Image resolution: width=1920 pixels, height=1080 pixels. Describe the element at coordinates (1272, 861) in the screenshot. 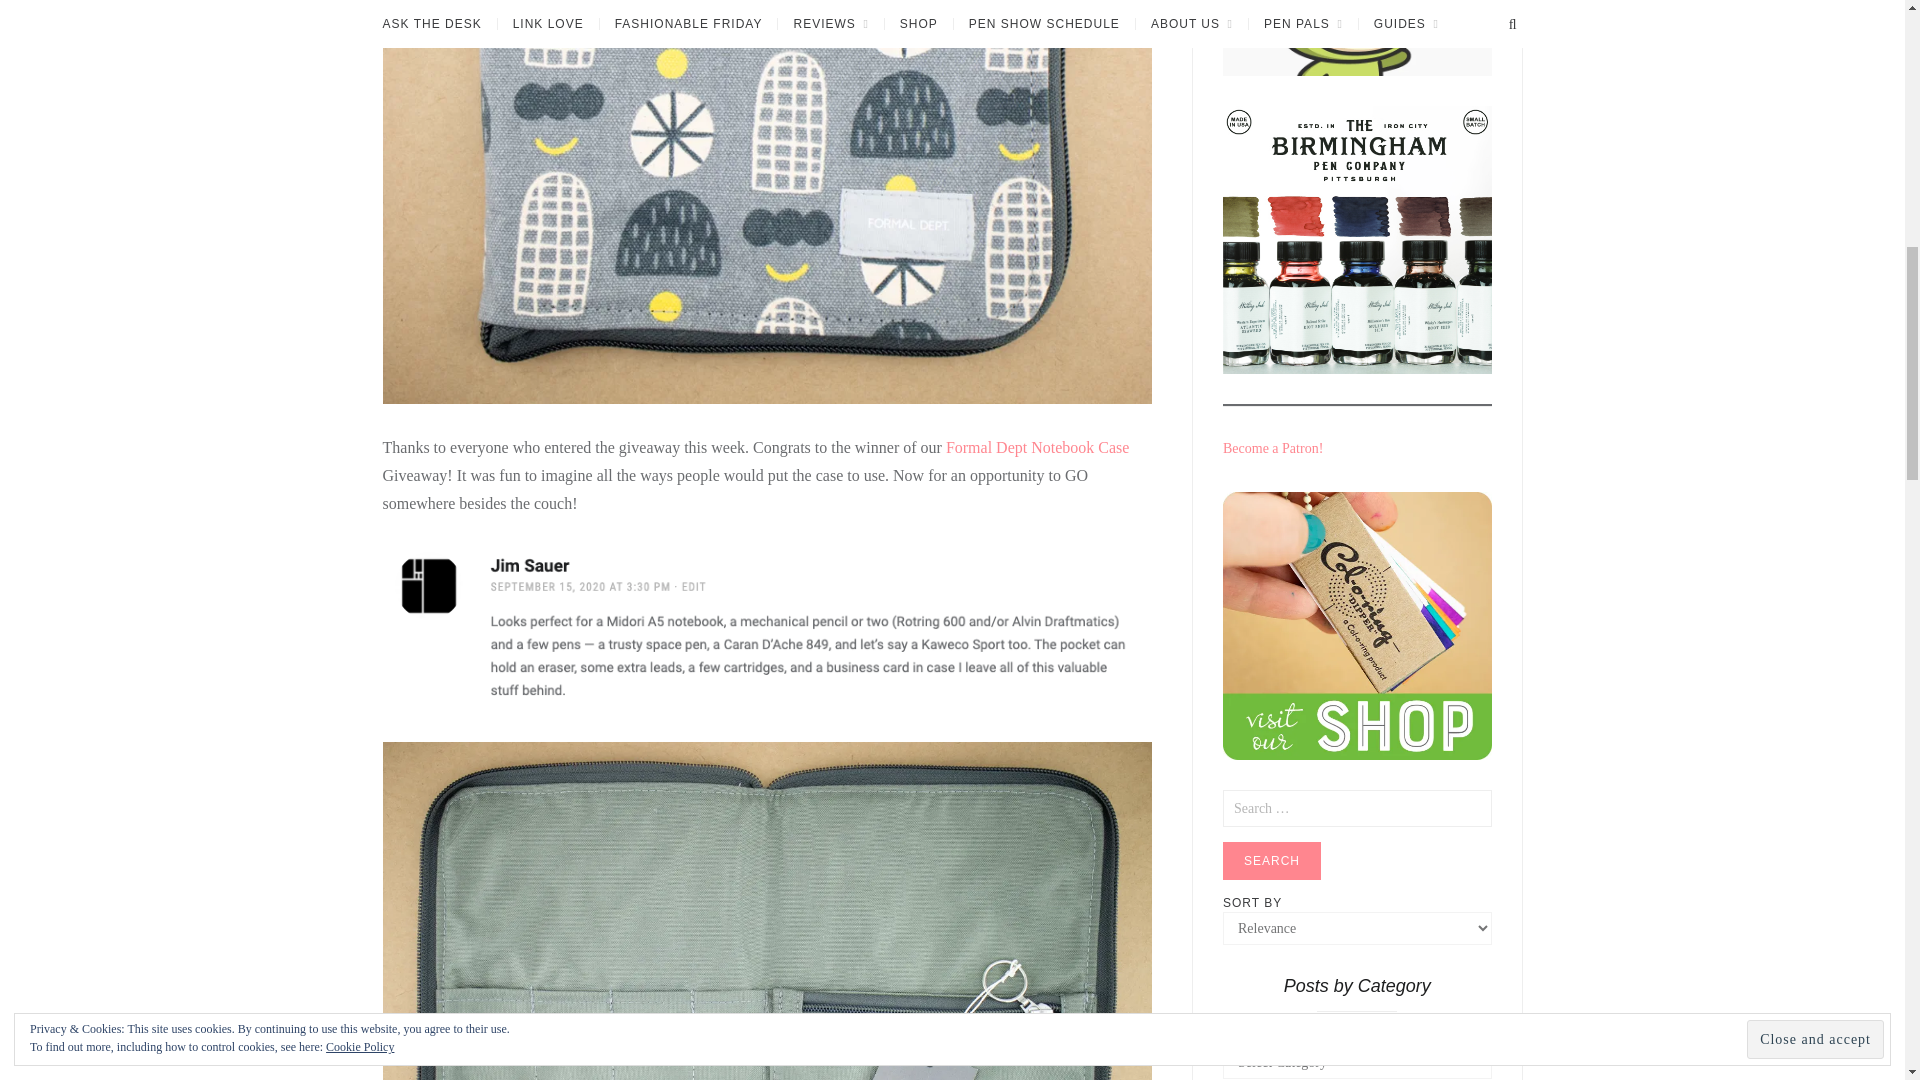

I see `Search` at that location.